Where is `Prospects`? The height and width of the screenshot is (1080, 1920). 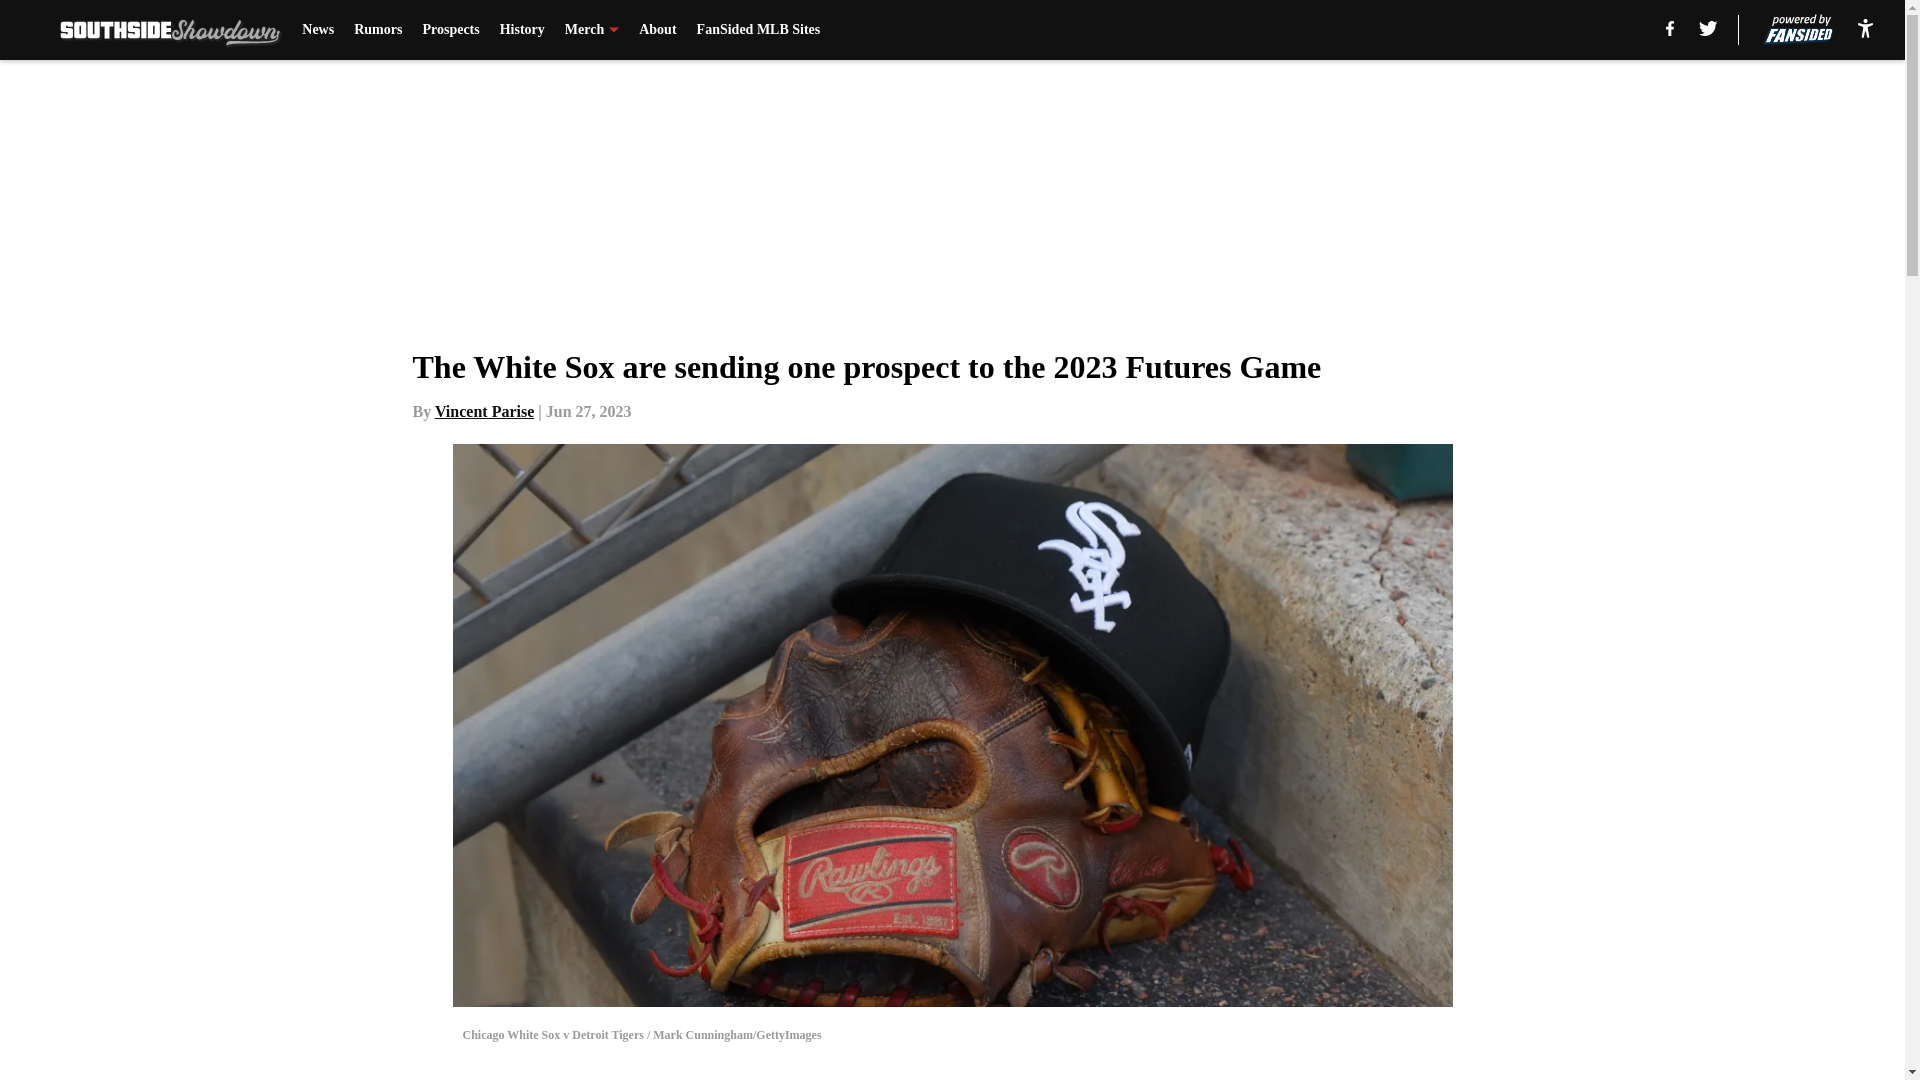 Prospects is located at coordinates (450, 30).